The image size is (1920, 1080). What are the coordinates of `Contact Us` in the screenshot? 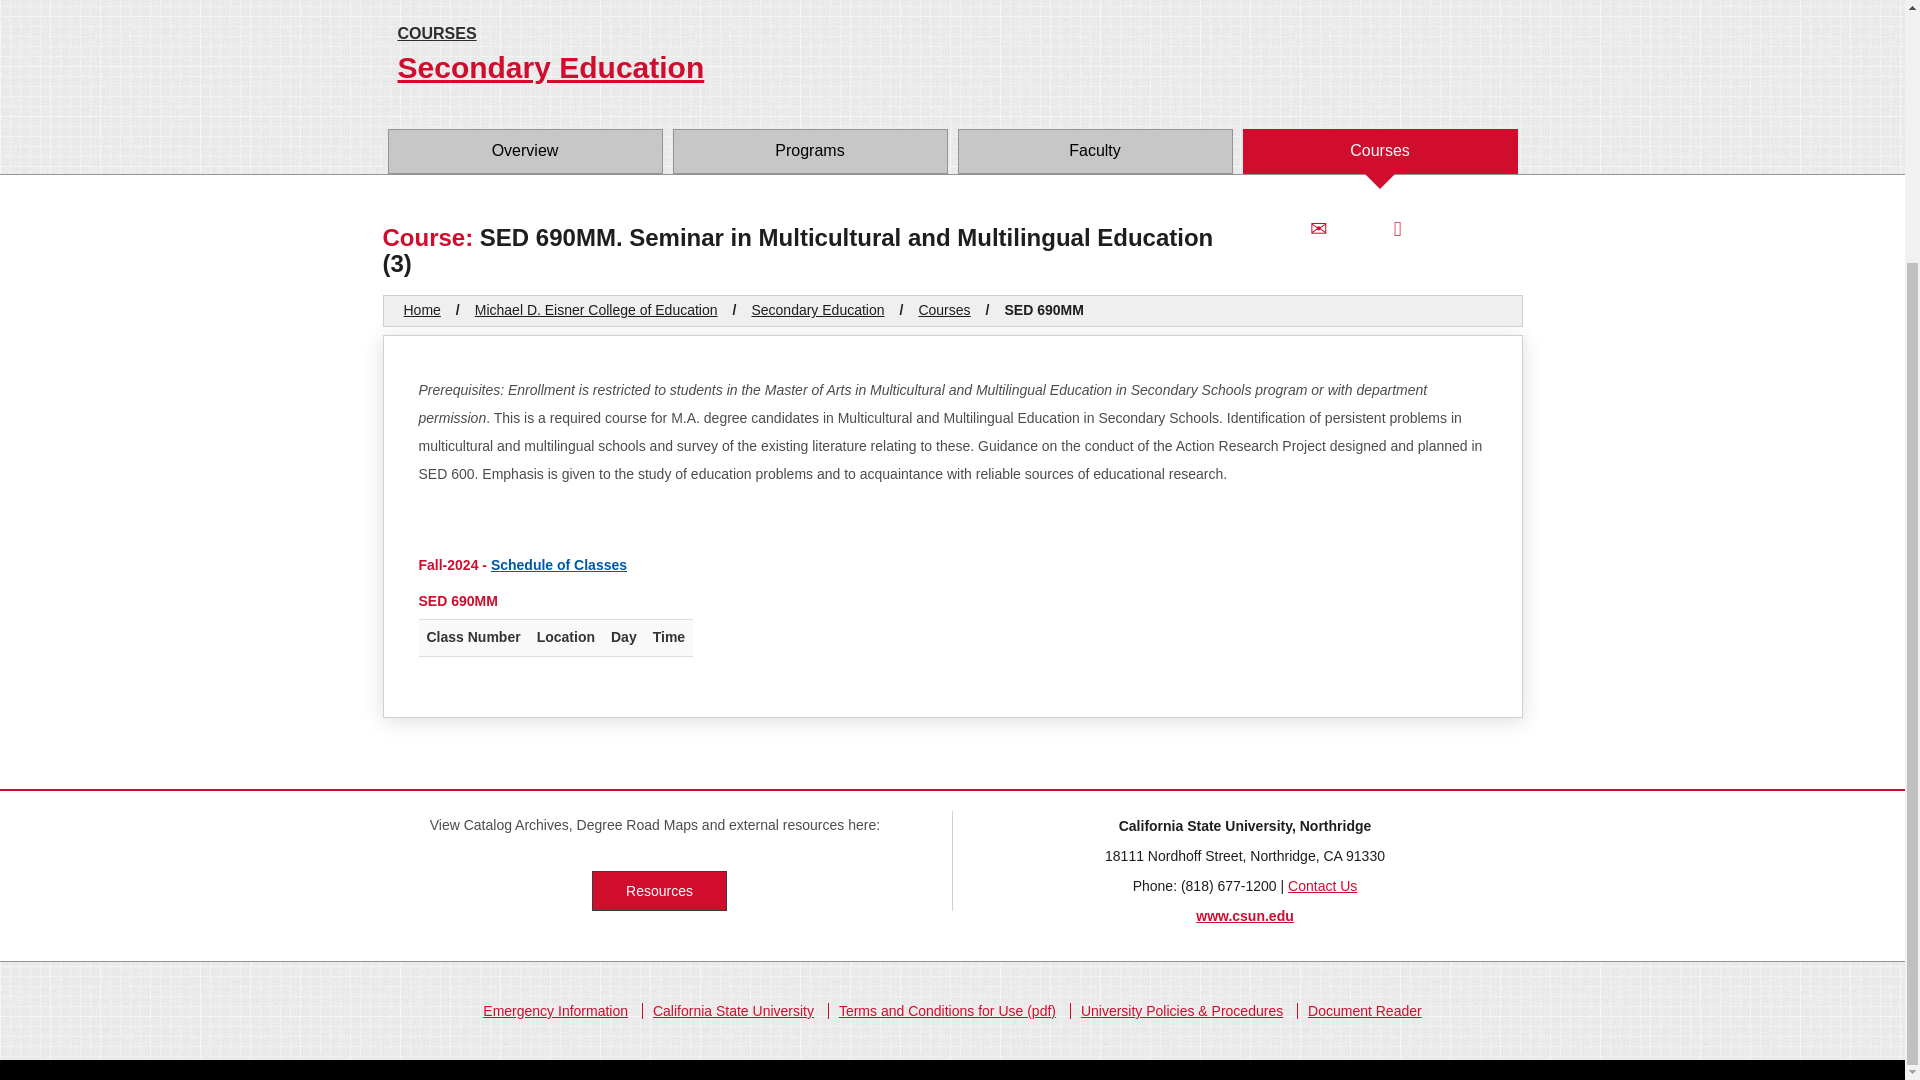 It's located at (1322, 886).